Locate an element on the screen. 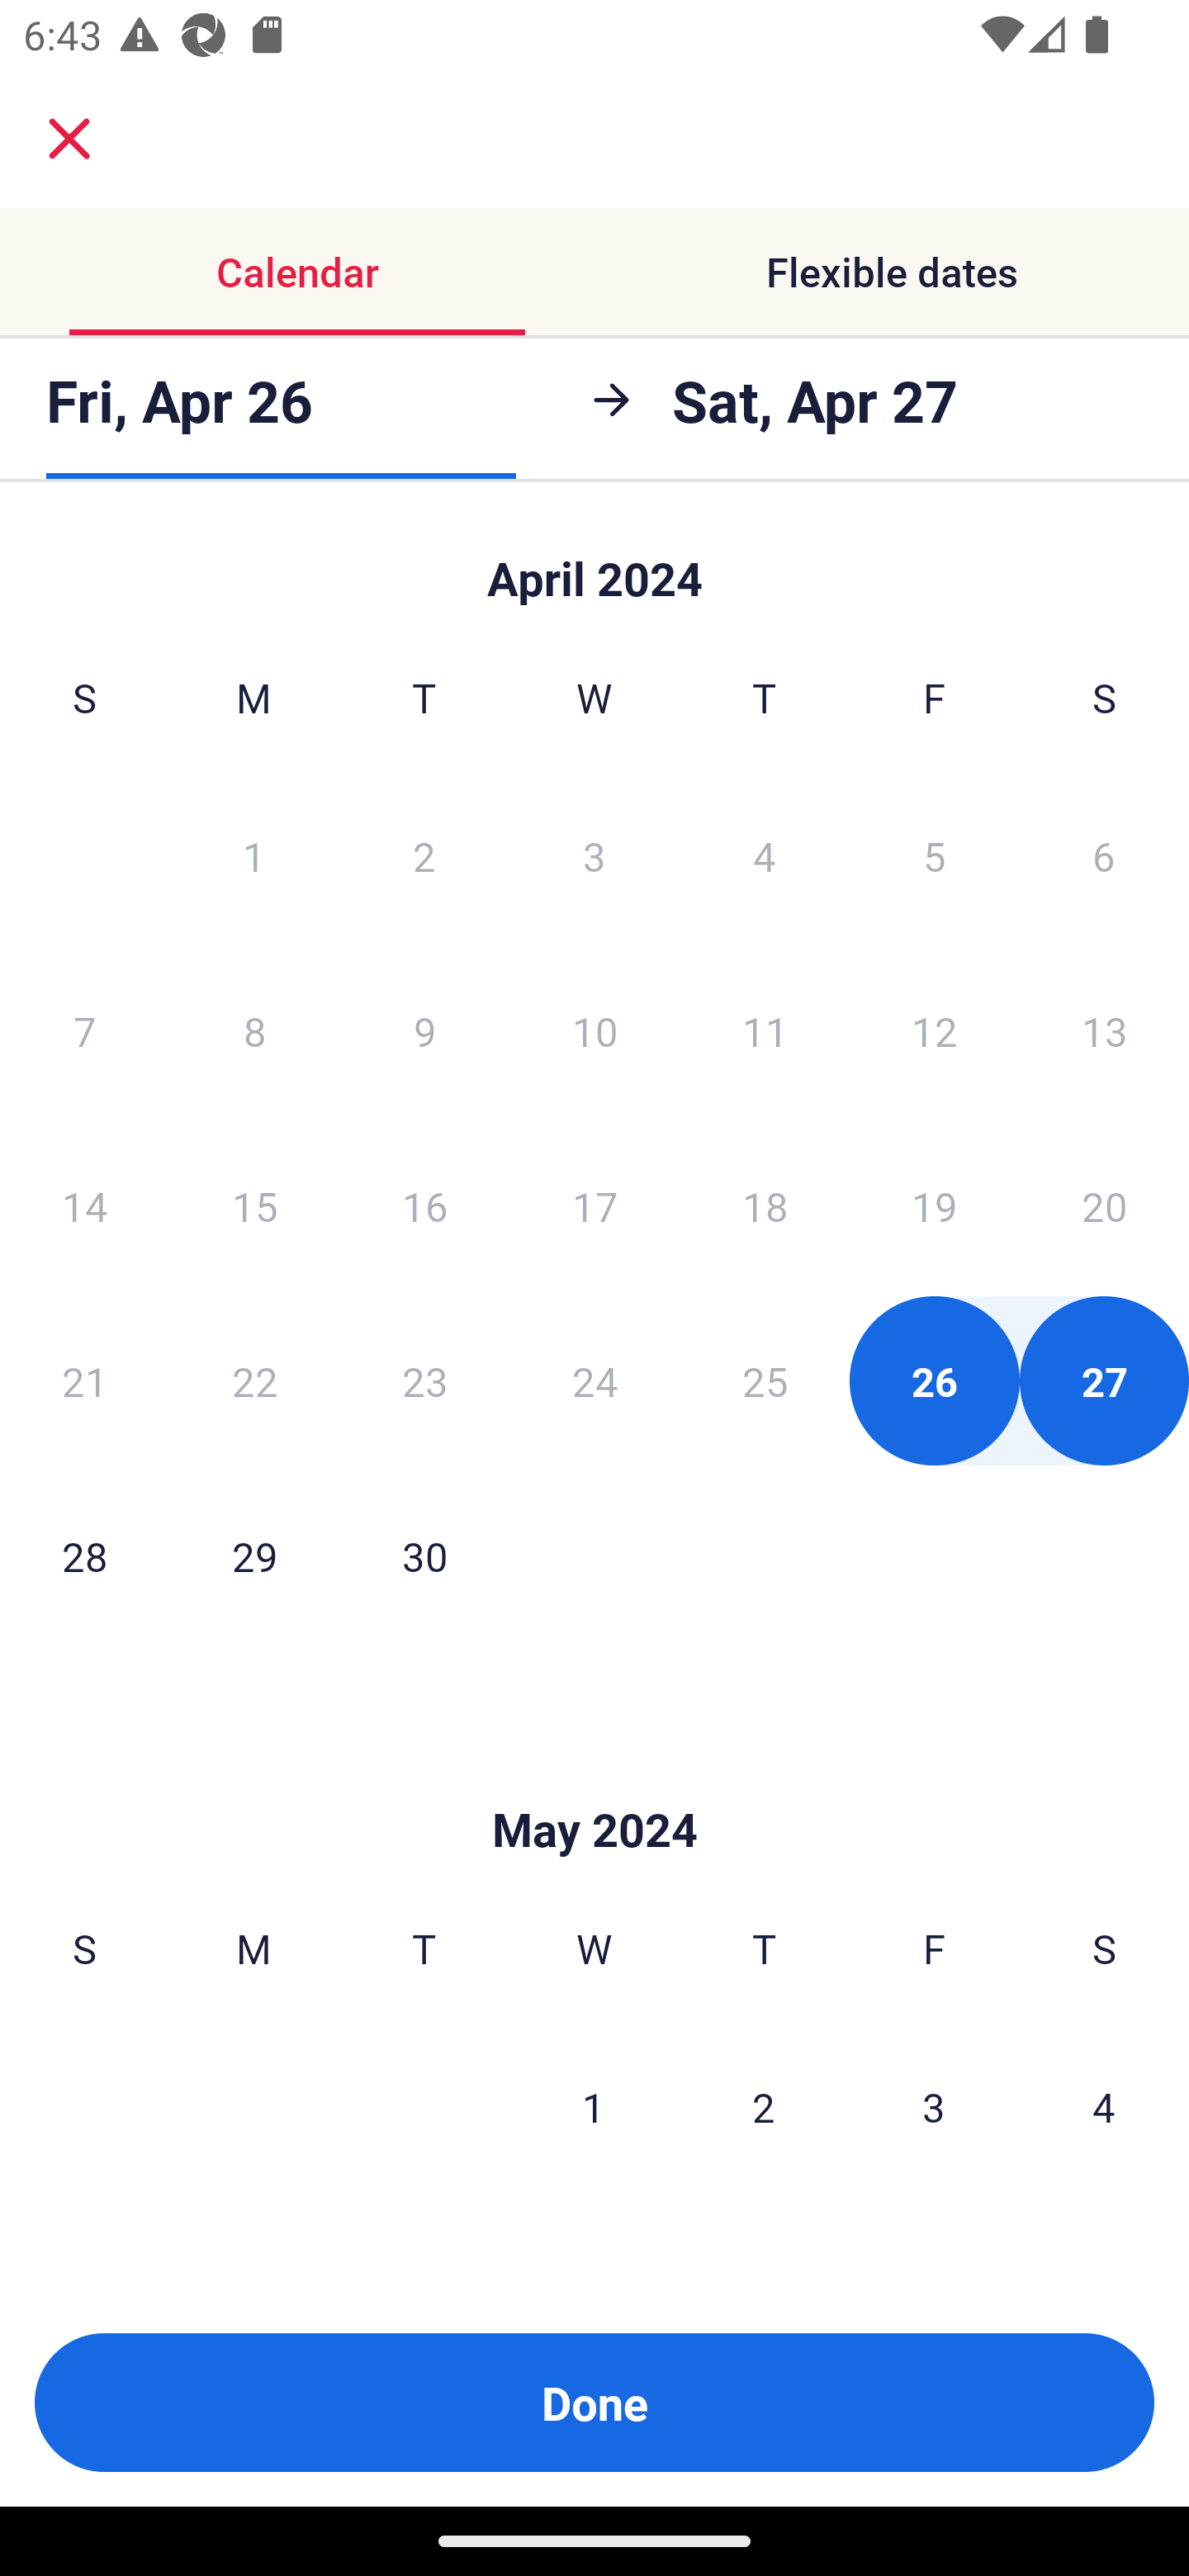  23 Tuesday, April 23, 2024 is located at coordinates (424, 1380).